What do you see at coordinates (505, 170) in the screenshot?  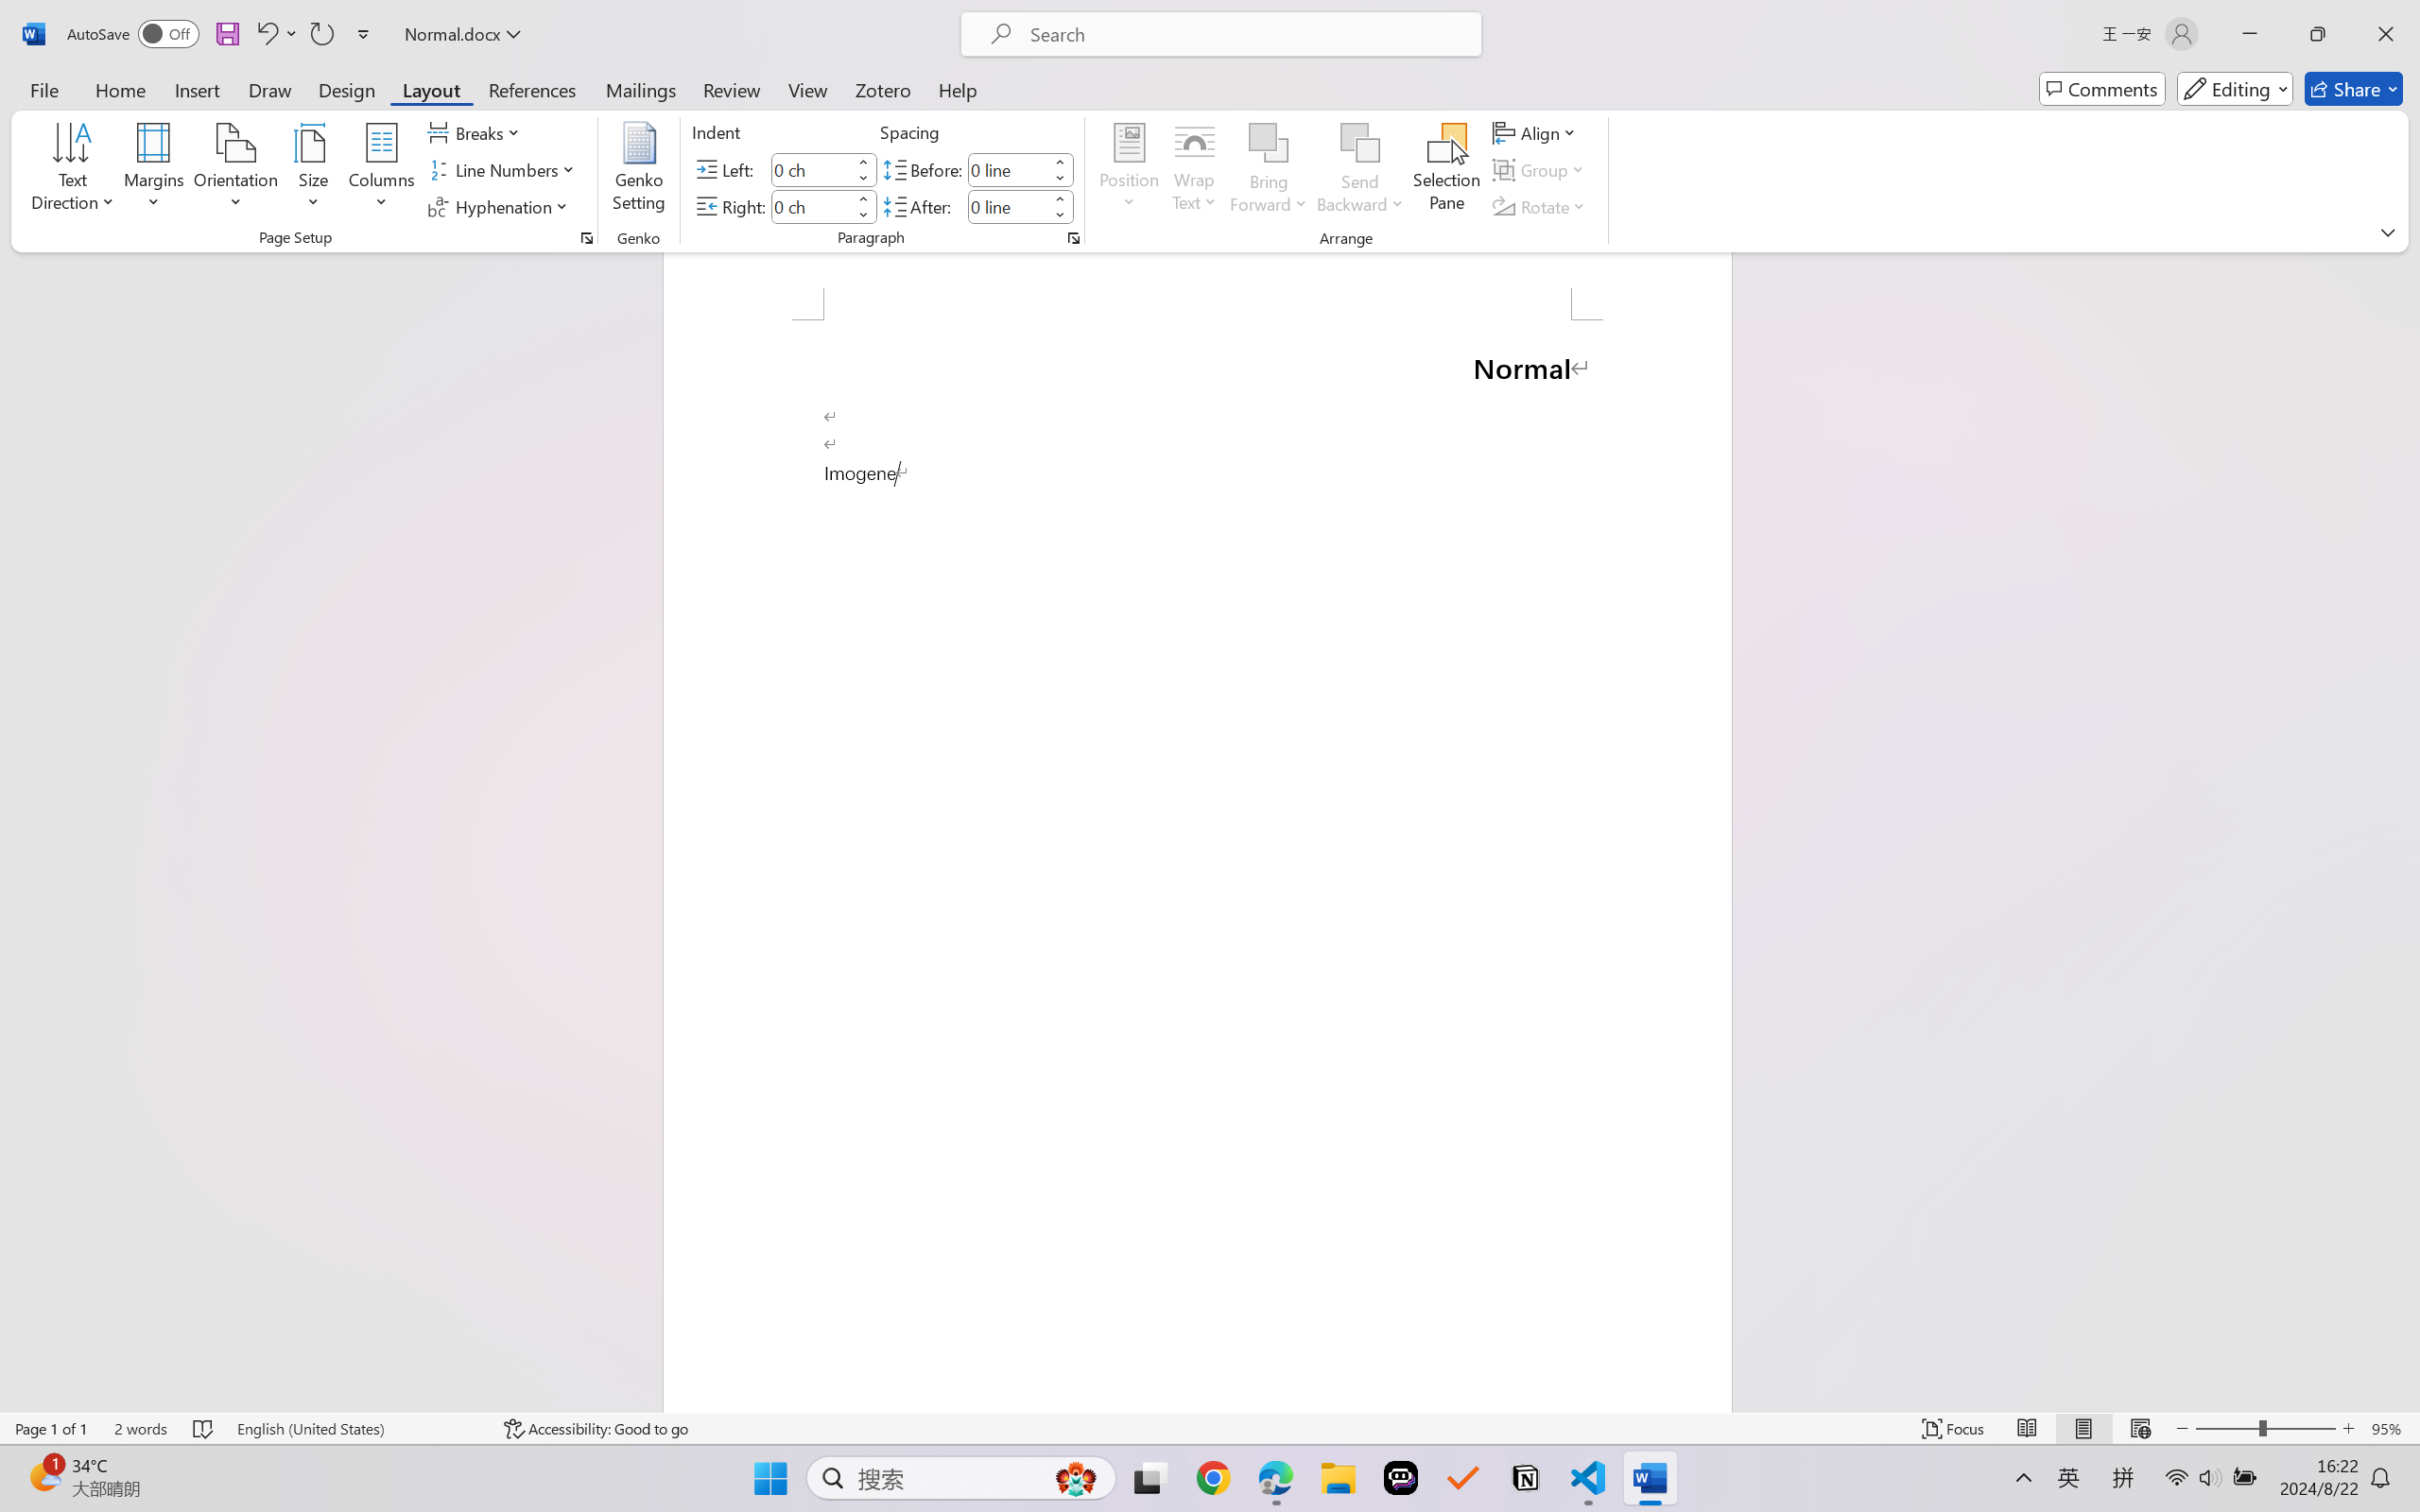 I see `Line Numbers` at bounding box center [505, 170].